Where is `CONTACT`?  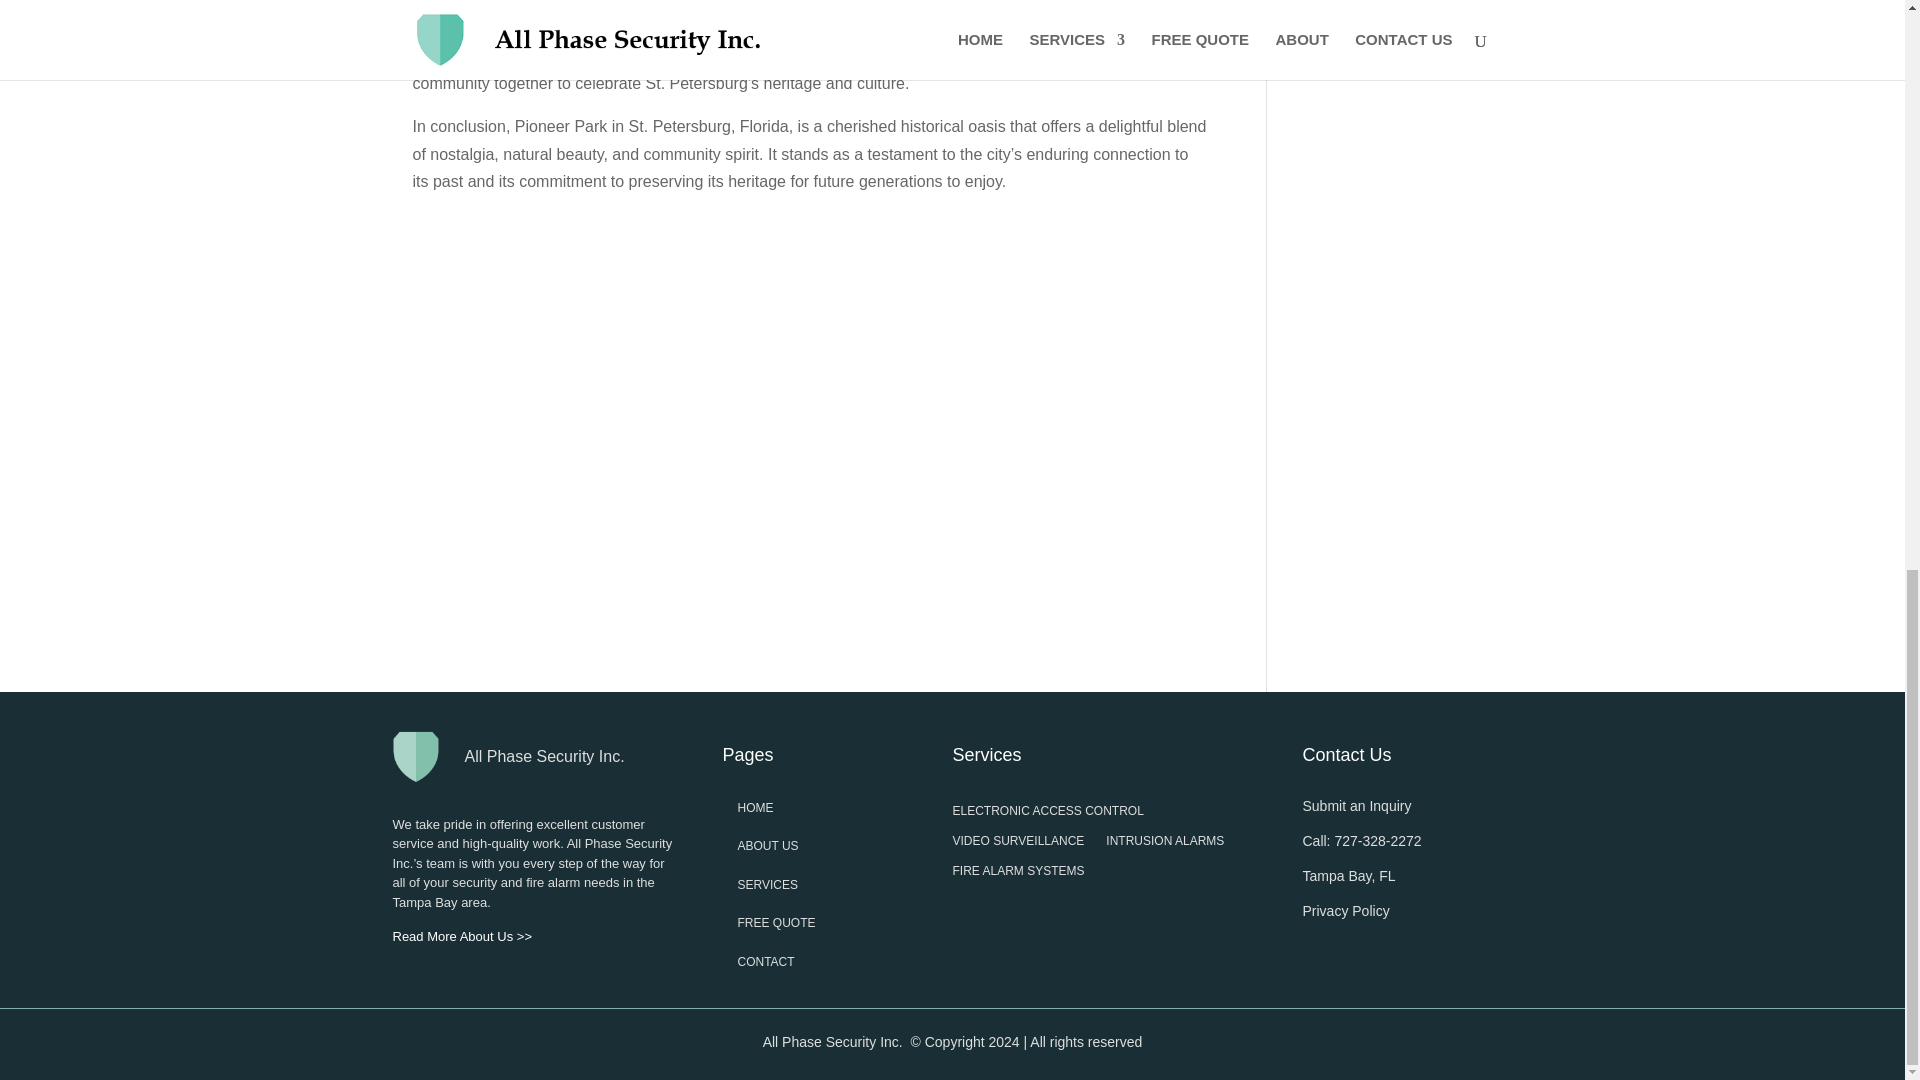
CONTACT is located at coordinates (766, 961).